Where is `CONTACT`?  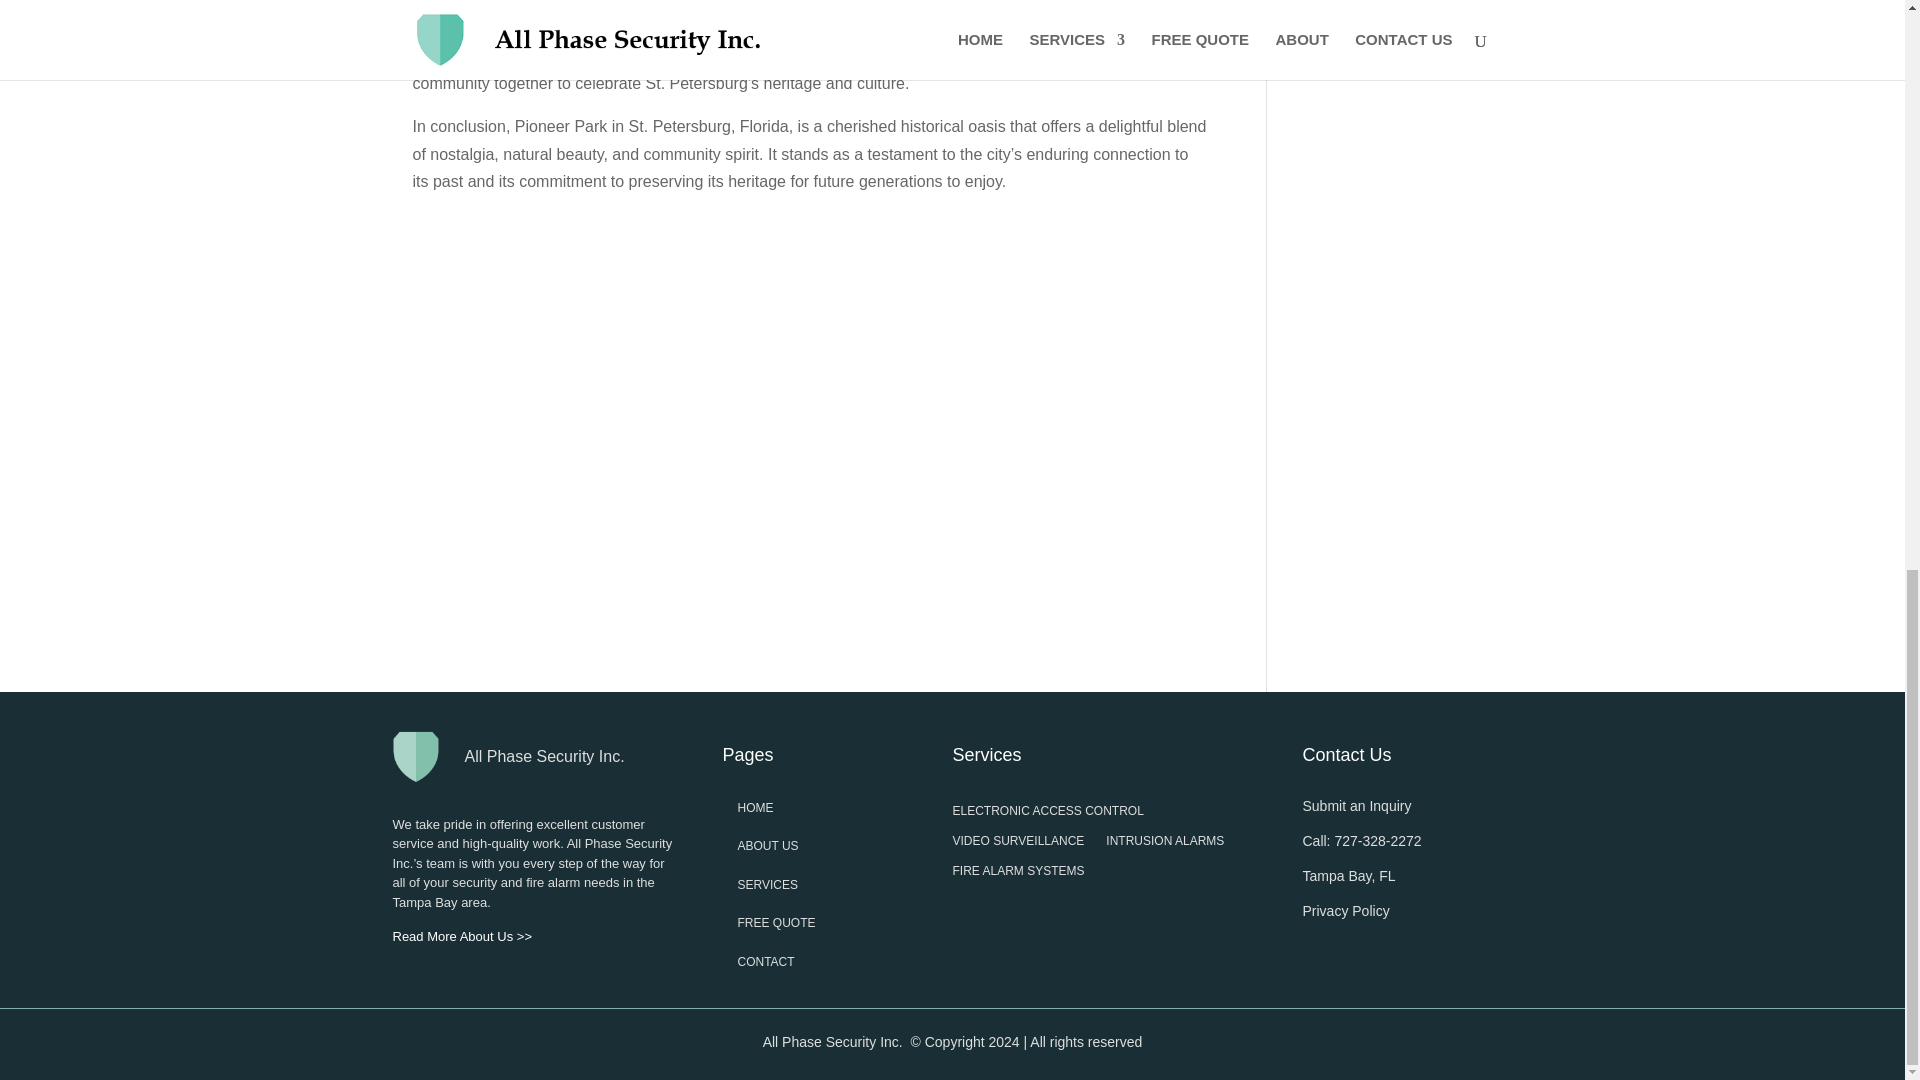
CONTACT is located at coordinates (766, 961).